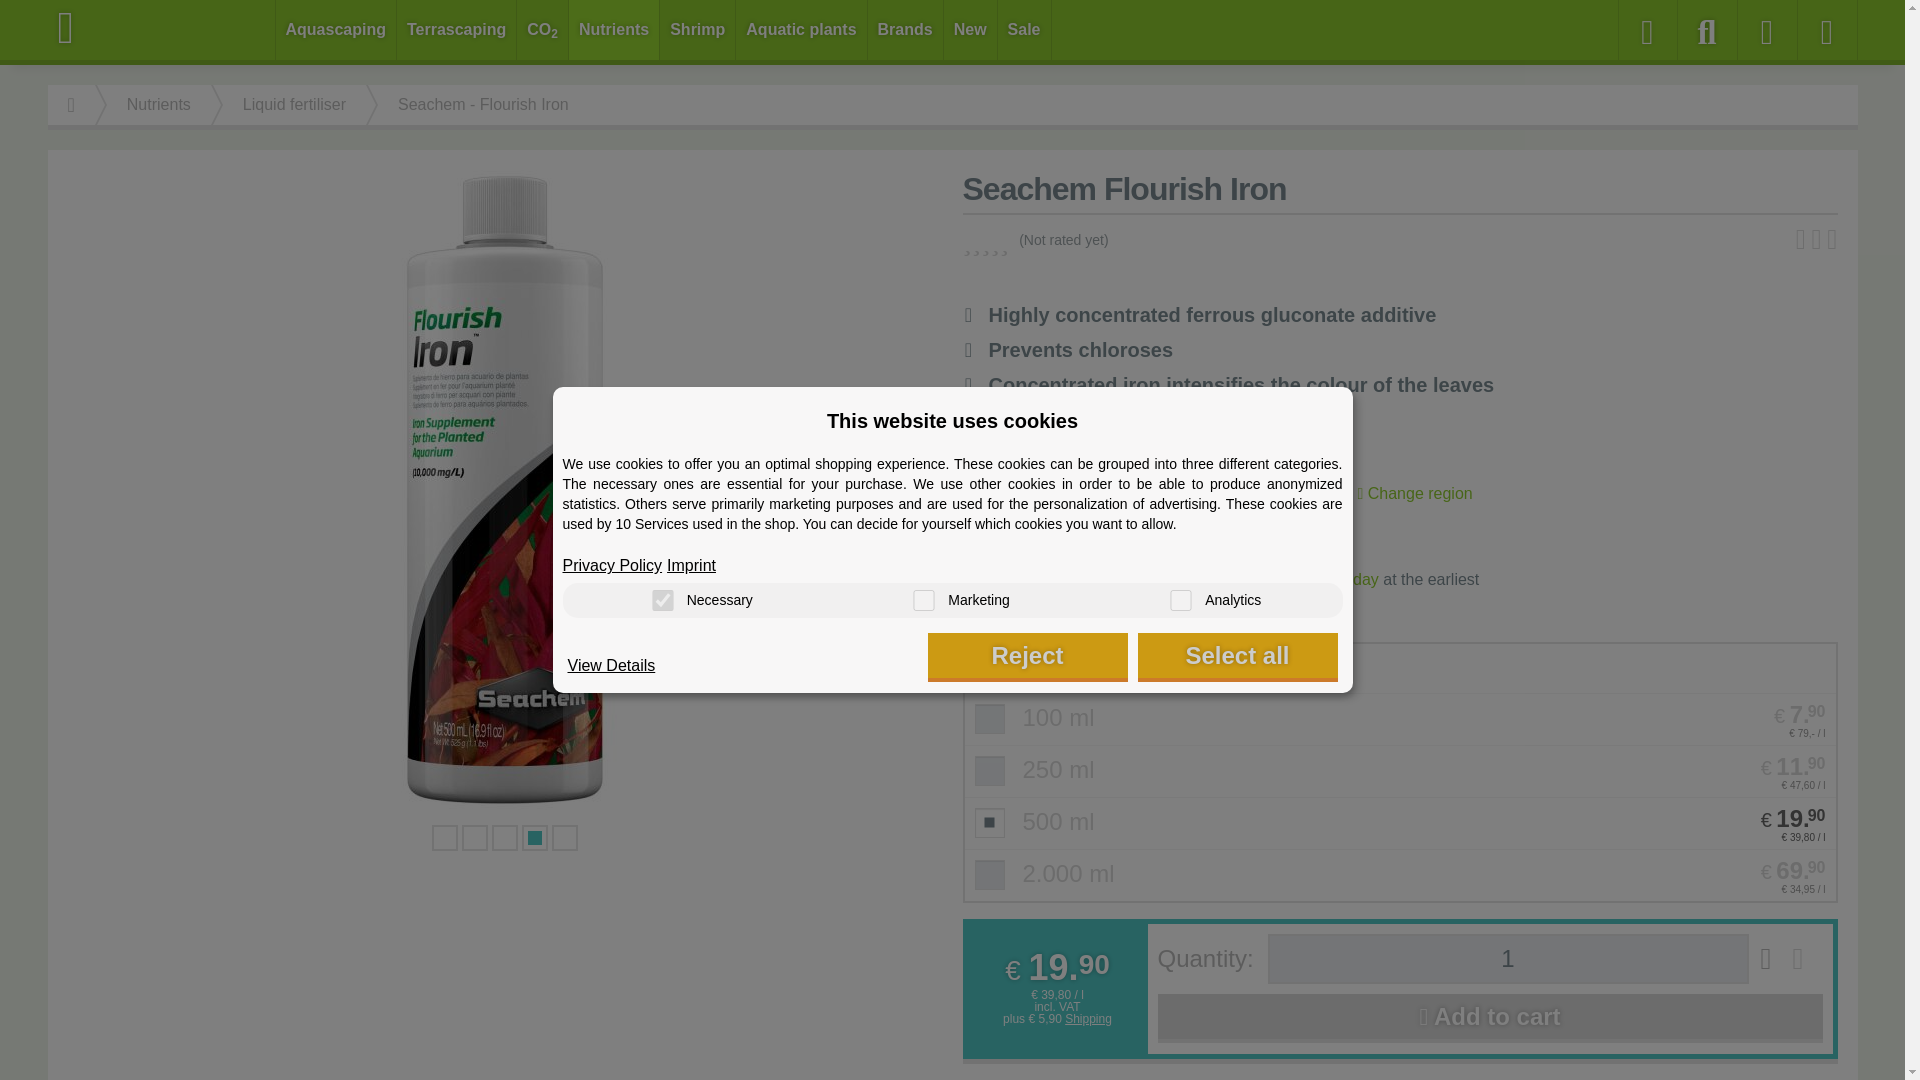 This screenshot has height=1080, width=1920. Describe the element at coordinates (923, 600) in the screenshot. I see `on` at that location.